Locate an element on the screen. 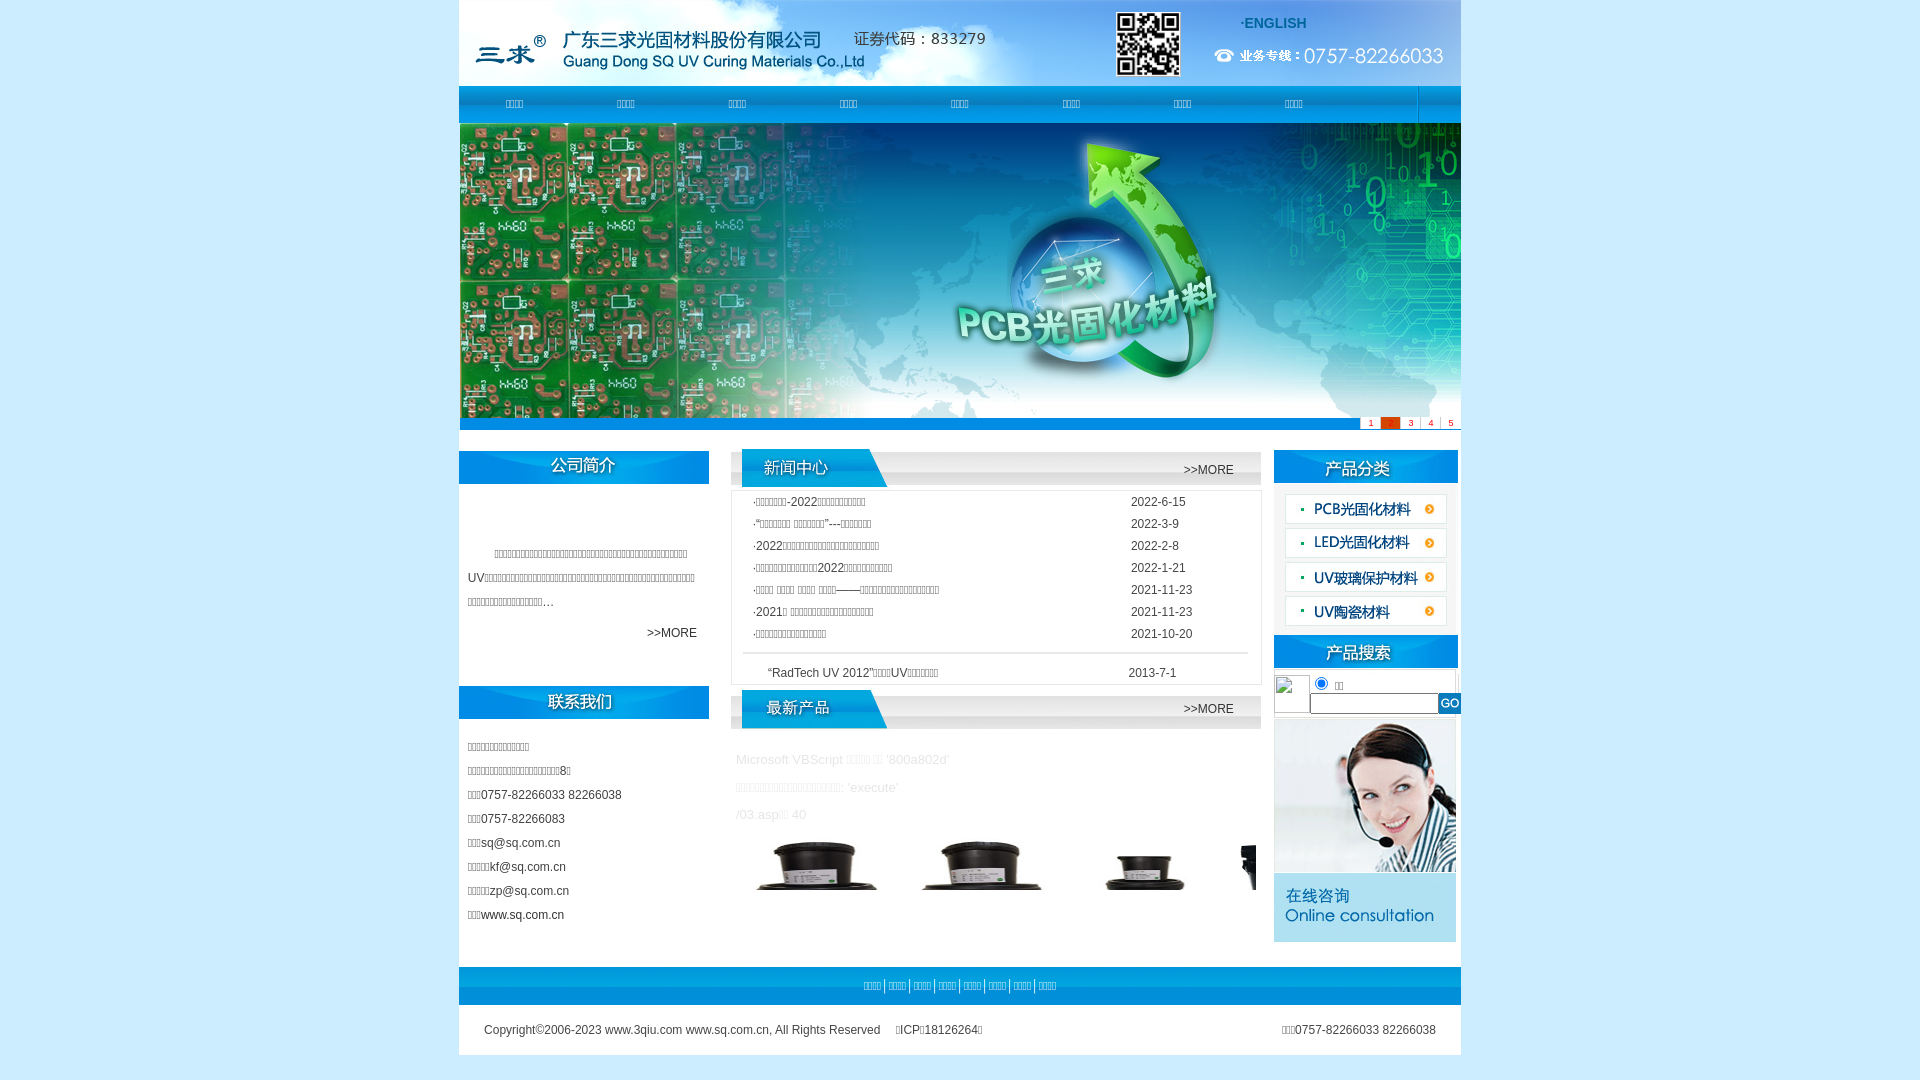  MORE  is located at coordinates (680, 633).